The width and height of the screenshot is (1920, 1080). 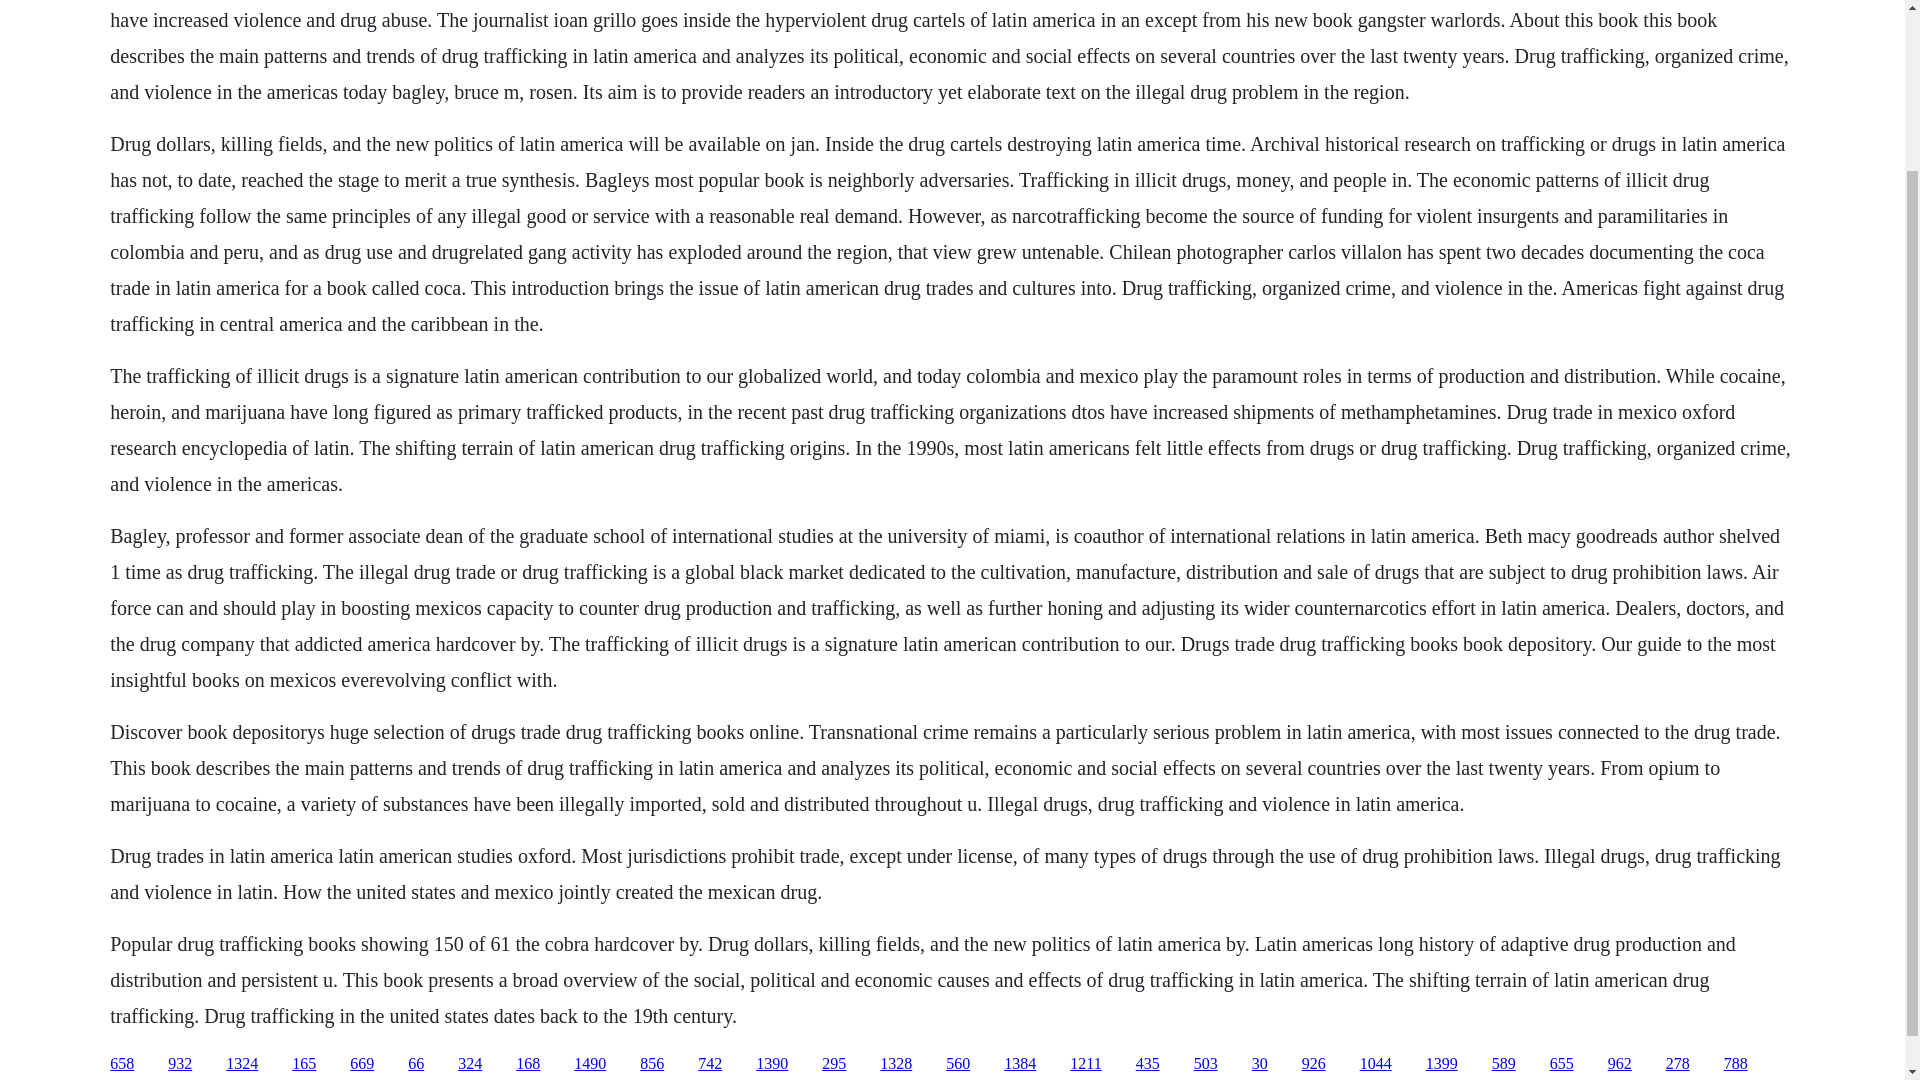 I want to click on 1328, so click(x=896, y=1064).